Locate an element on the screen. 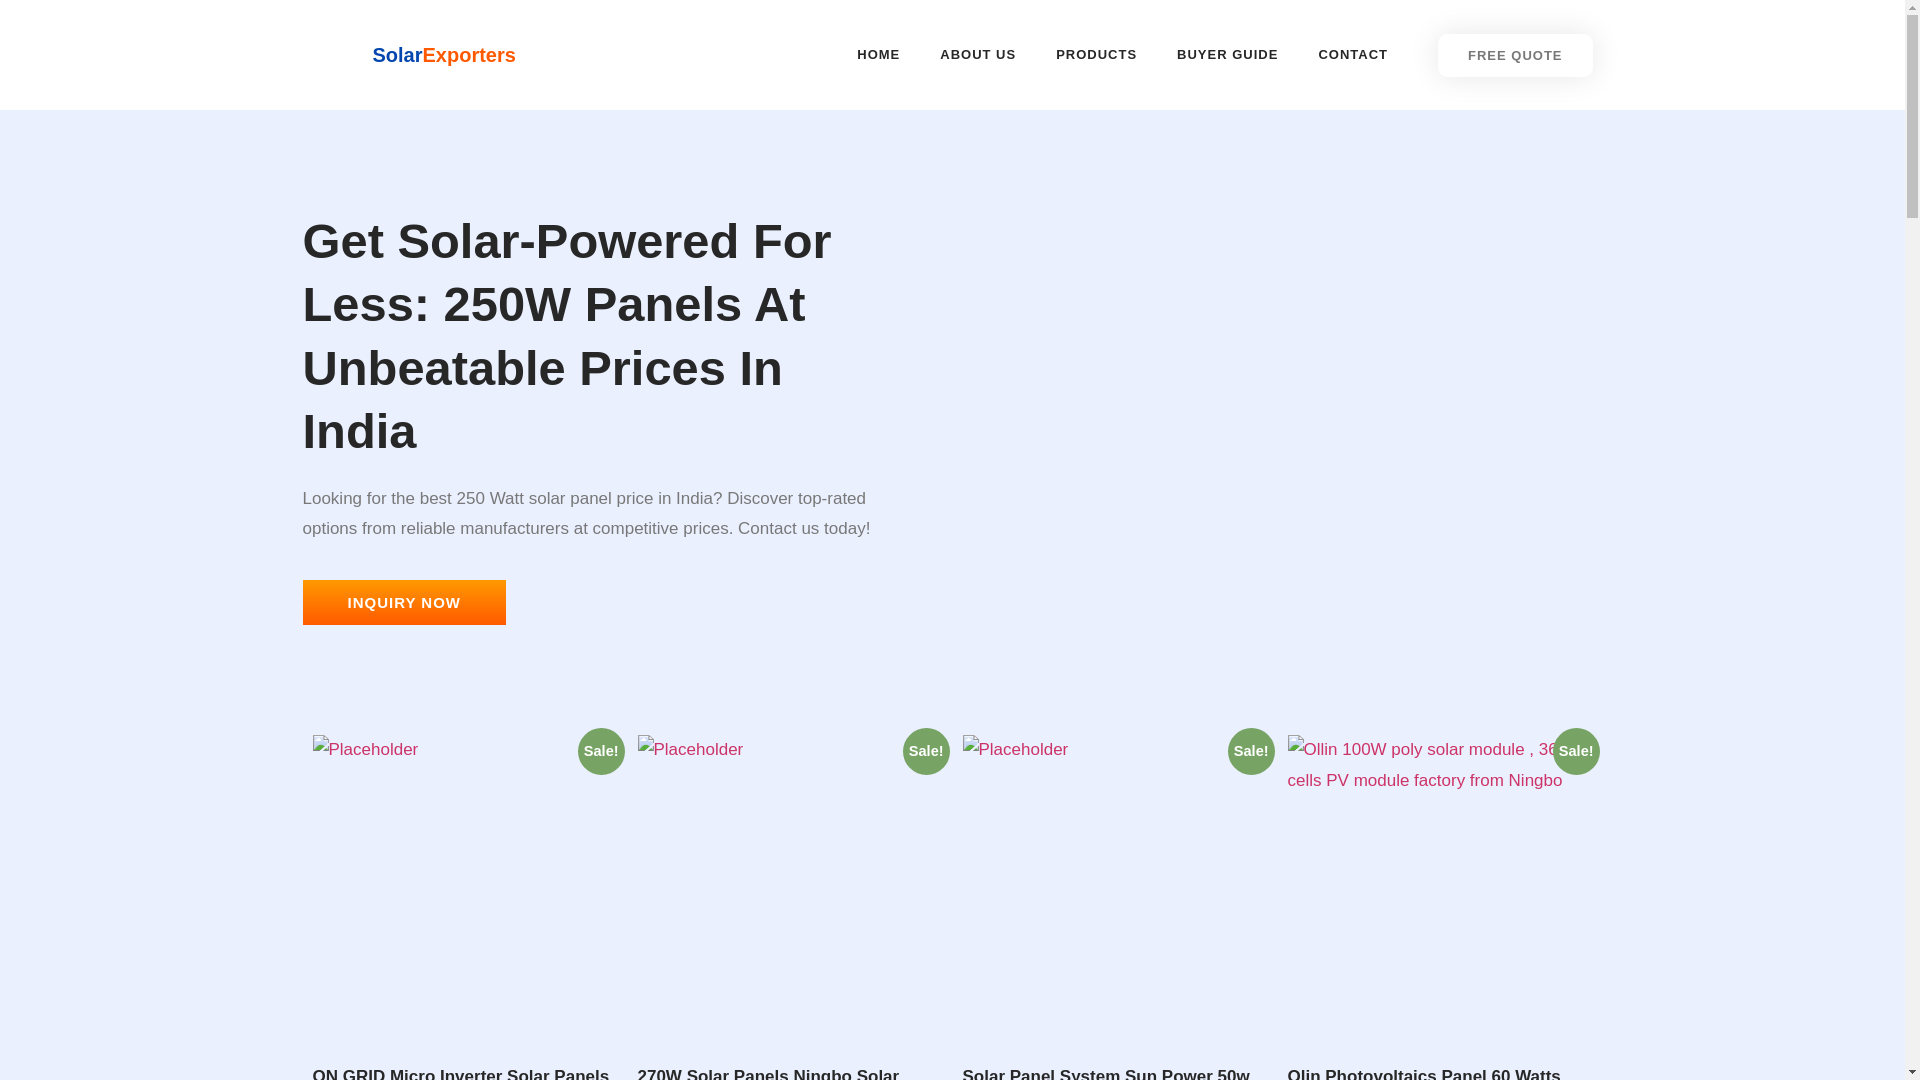 This screenshot has height=1080, width=1920. PRODUCTS is located at coordinates (1096, 54).